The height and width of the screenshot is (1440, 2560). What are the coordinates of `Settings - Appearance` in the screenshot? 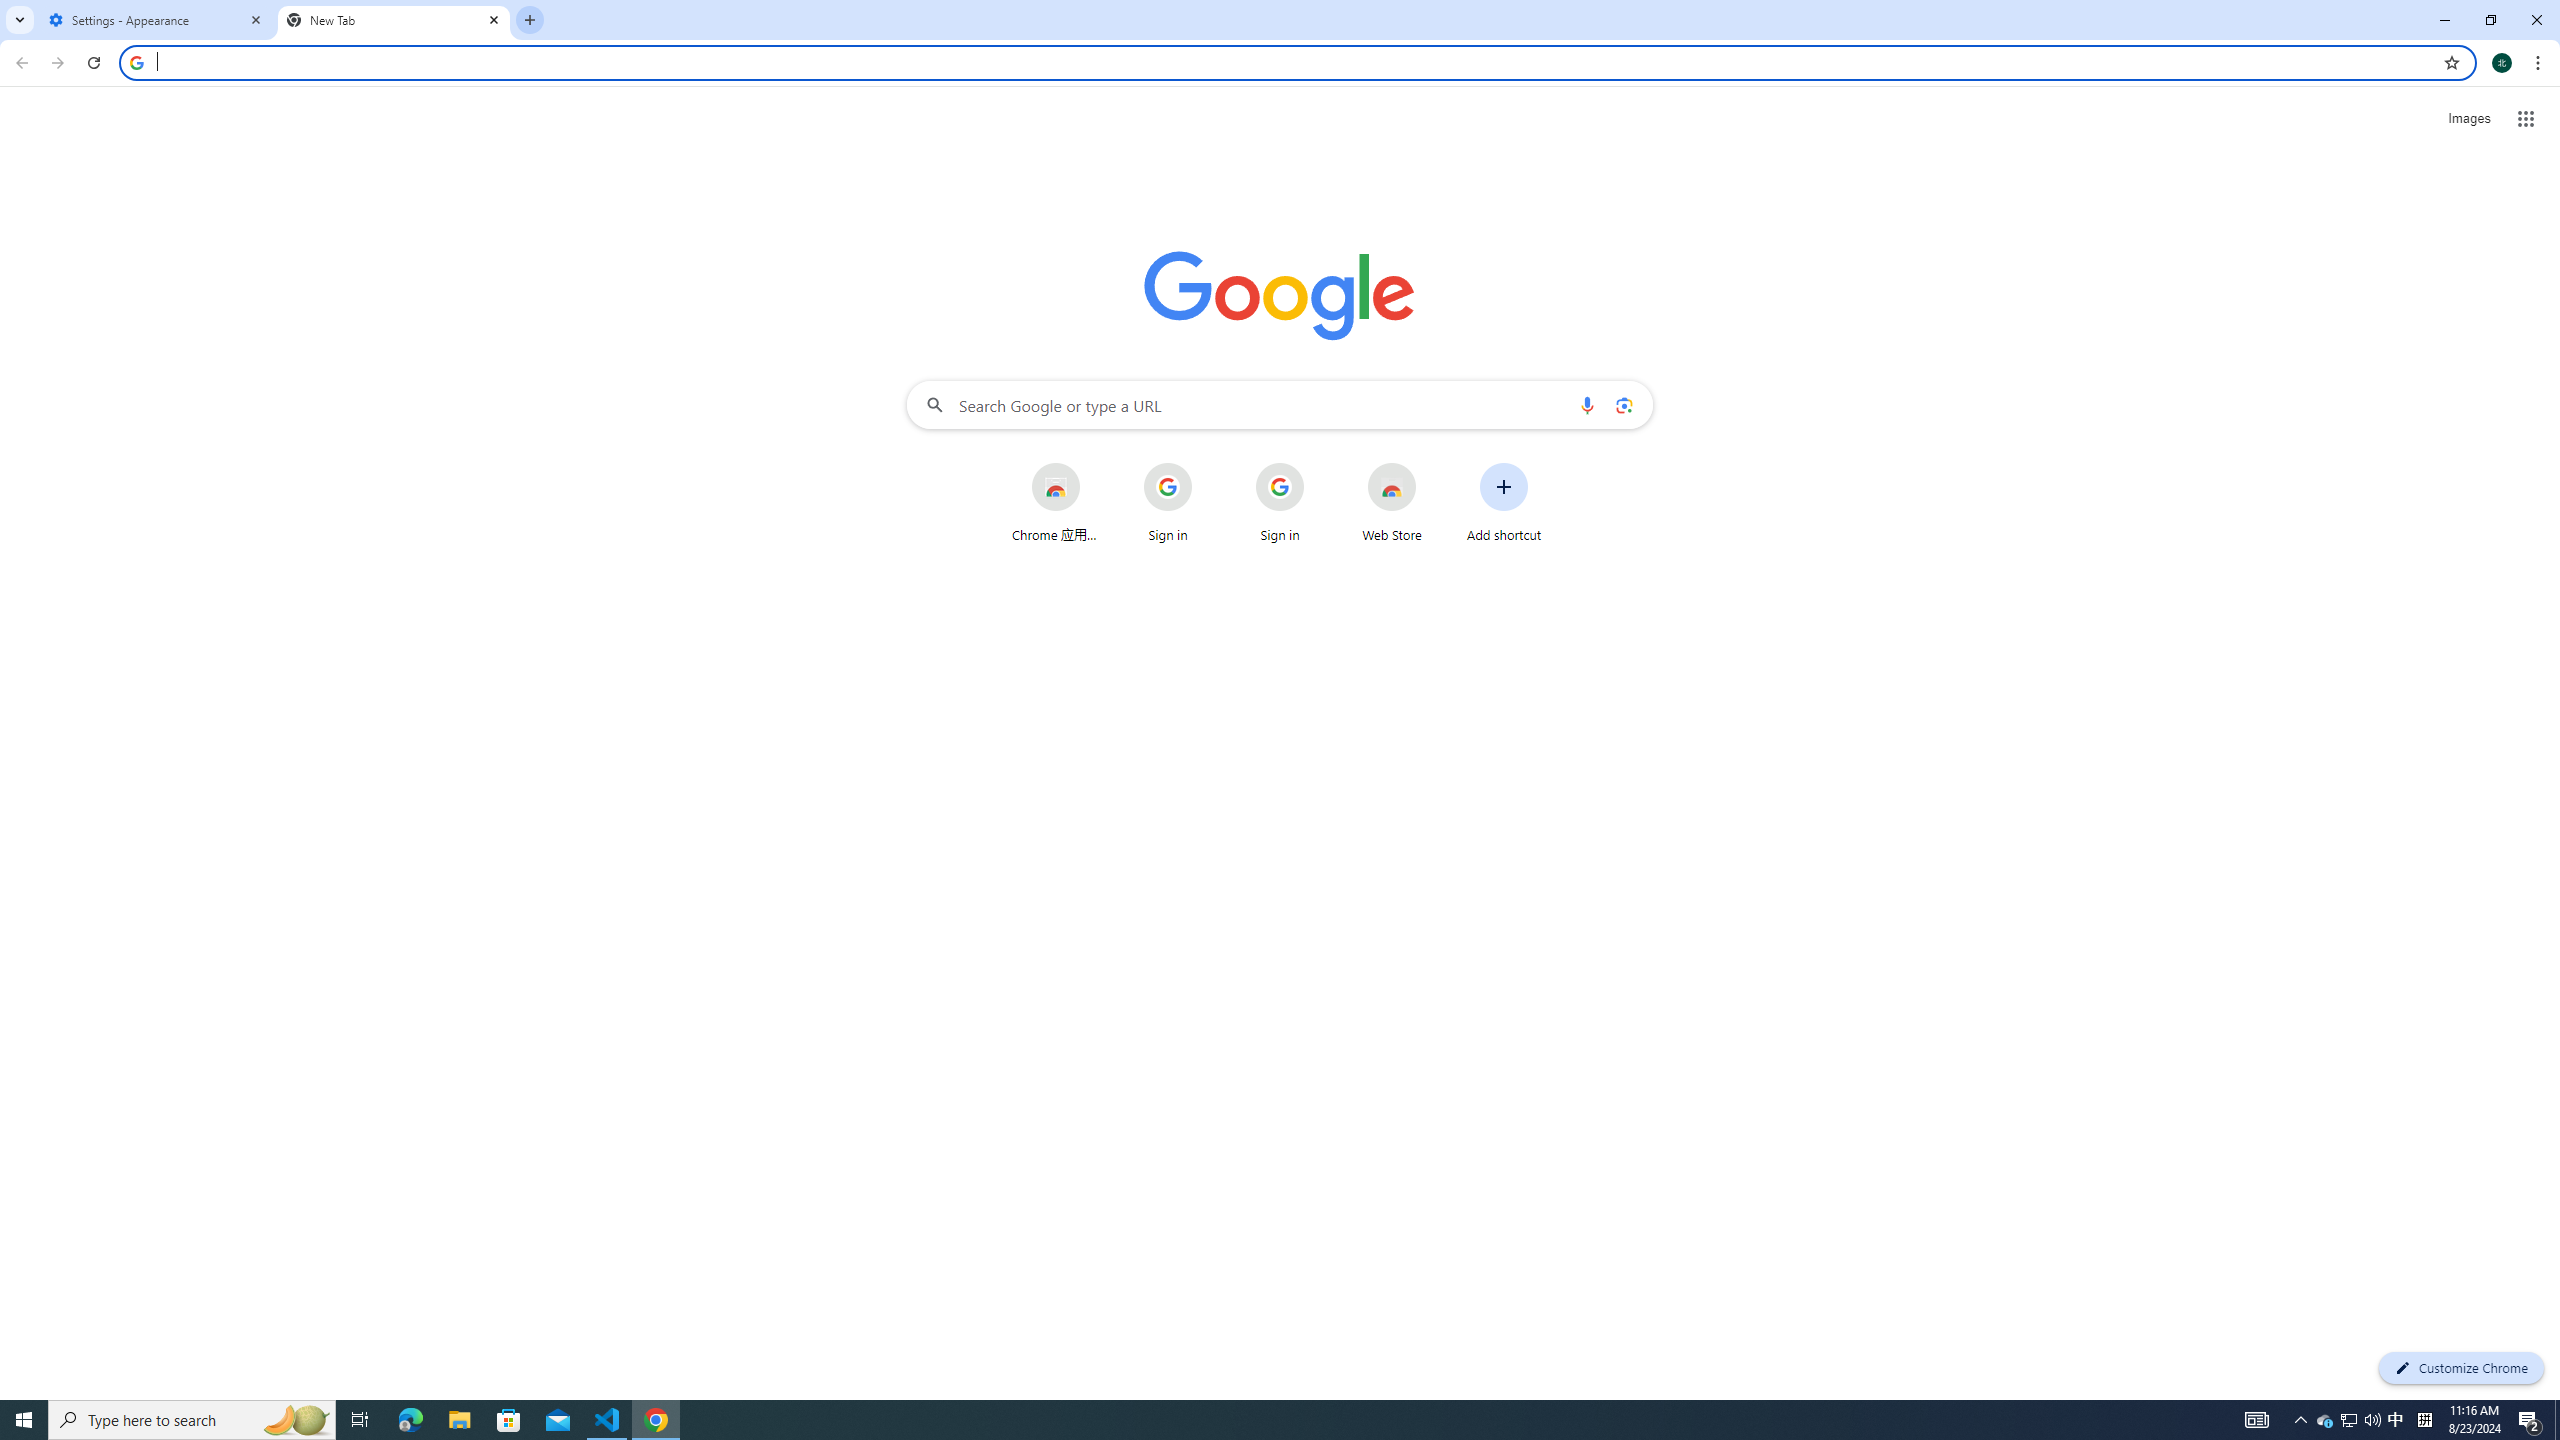 It's located at (156, 20).